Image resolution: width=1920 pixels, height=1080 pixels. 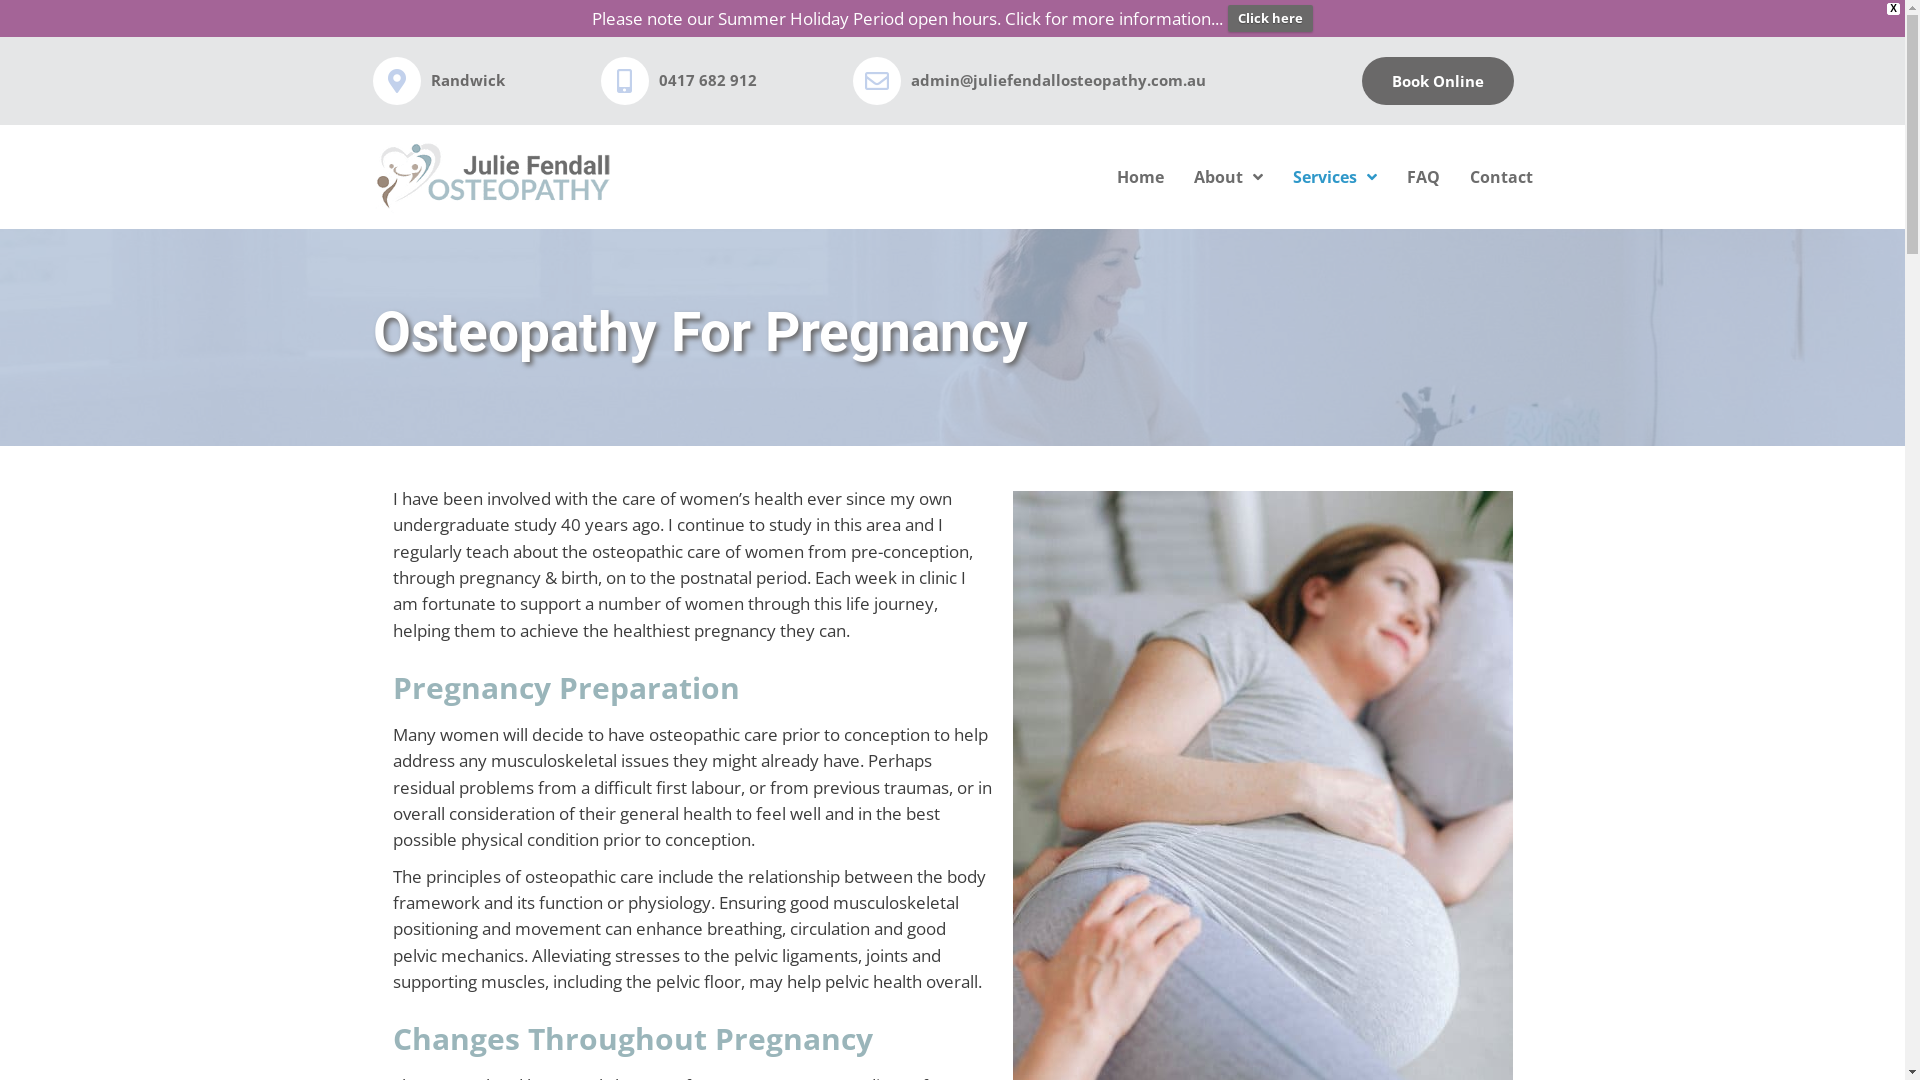 I want to click on About, so click(x=1228, y=177).